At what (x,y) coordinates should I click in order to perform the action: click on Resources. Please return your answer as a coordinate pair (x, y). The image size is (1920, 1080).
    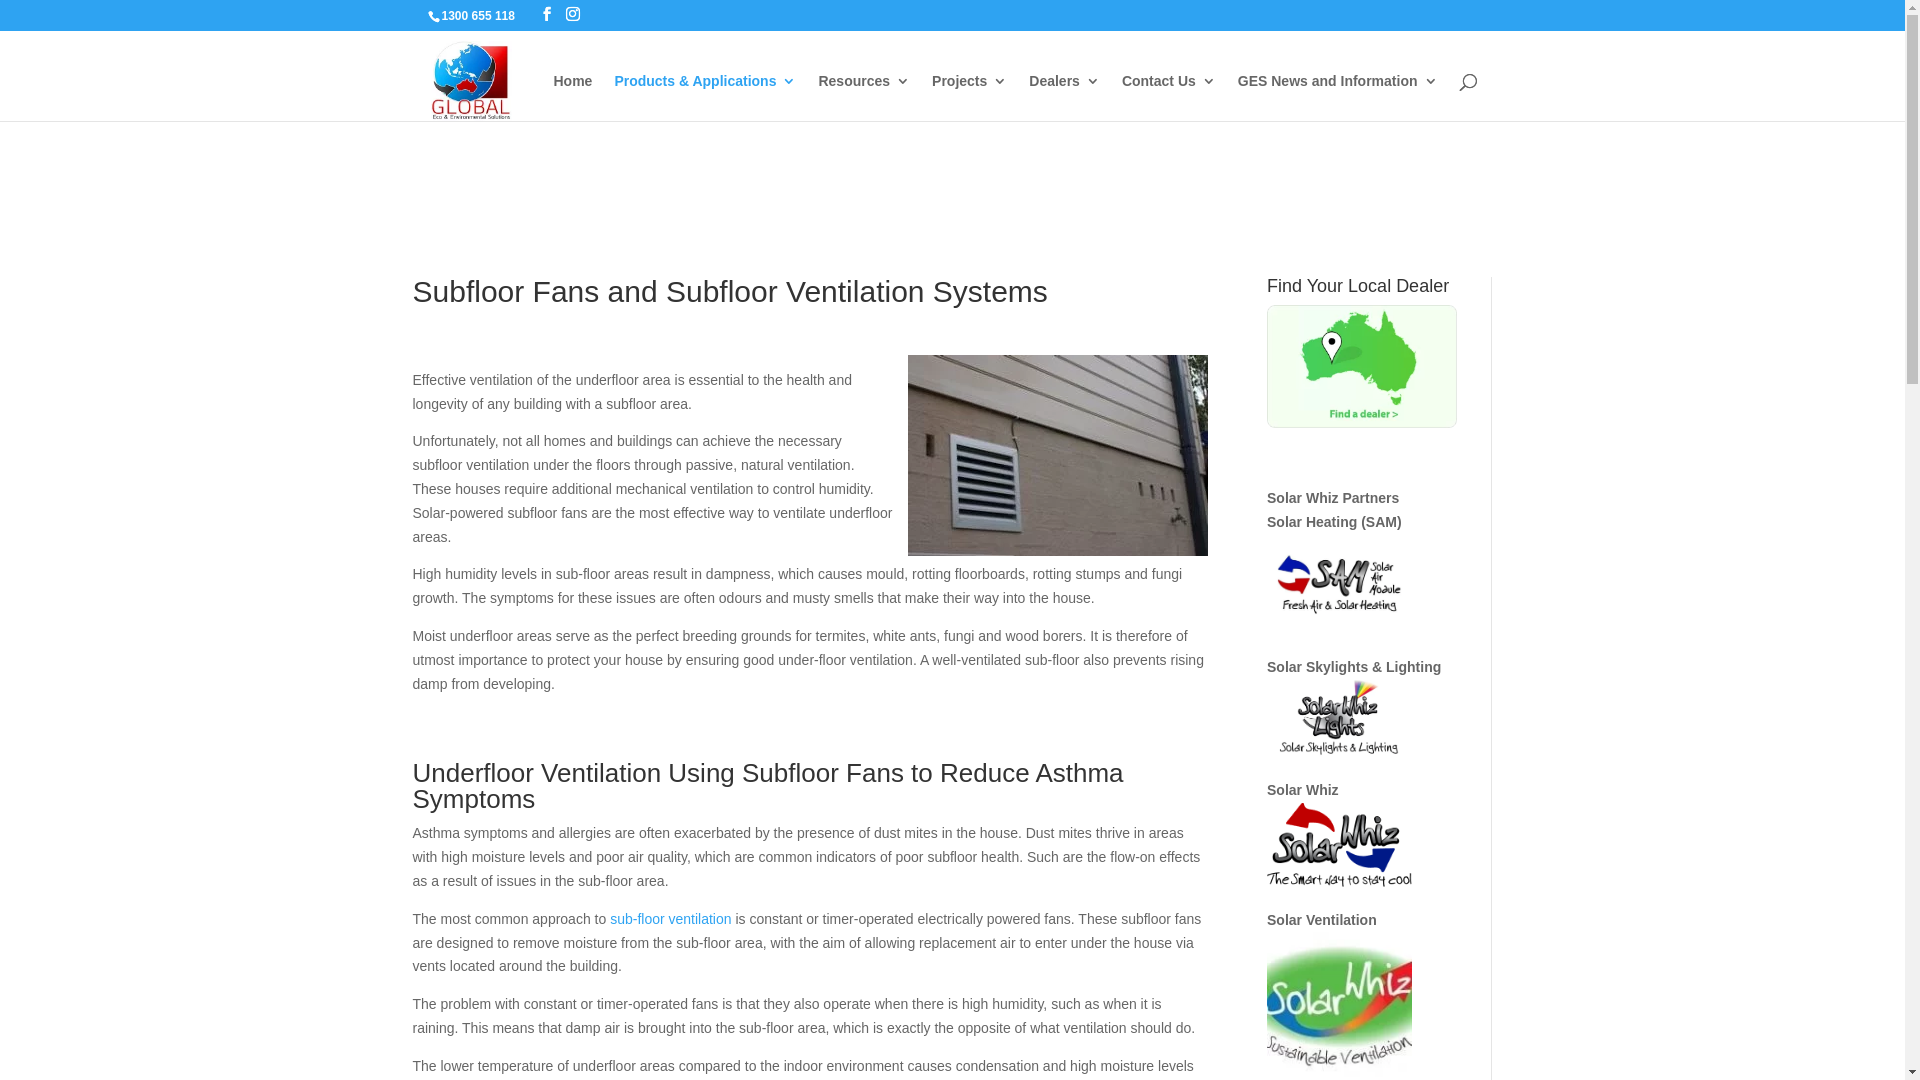
    Looking at the image, I should click on (864, 98).